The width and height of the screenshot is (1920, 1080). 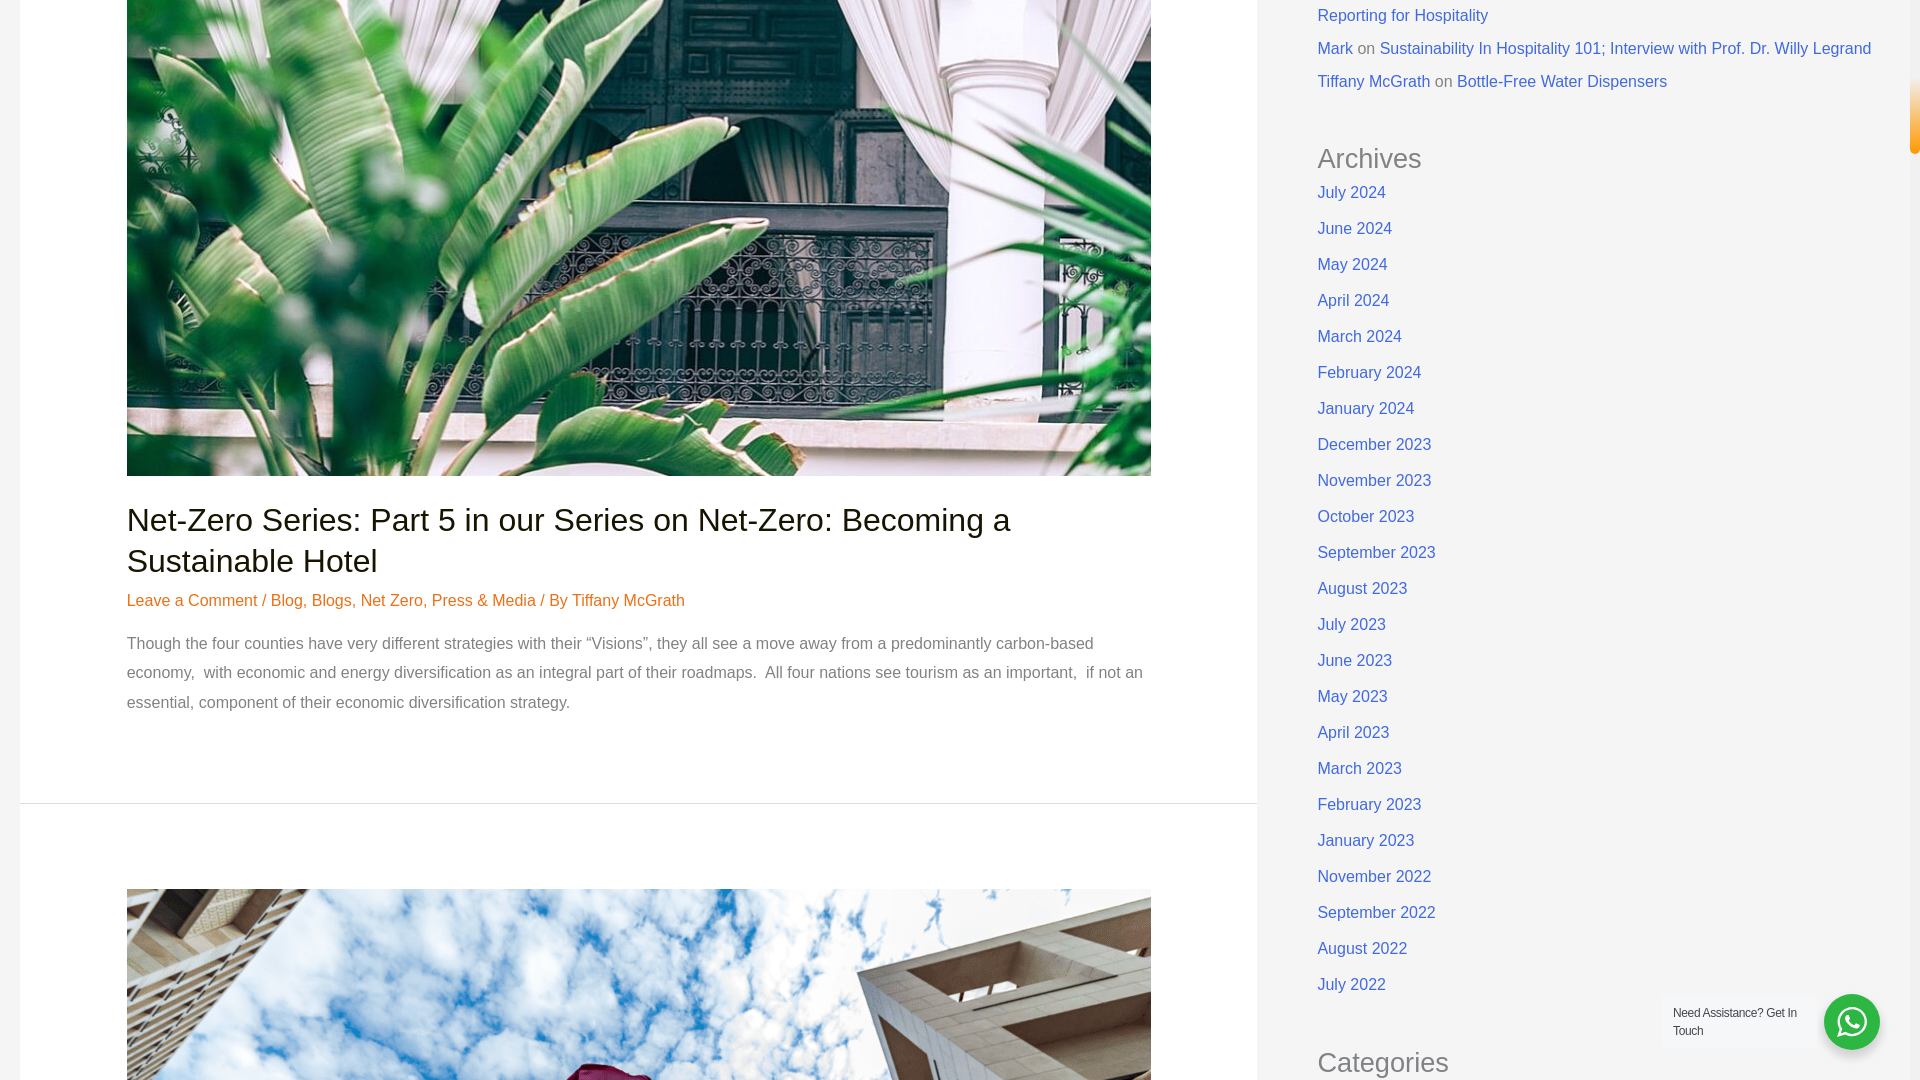 I want to click on View all posts by Tiffany McGrath, so click(x=628, y=600).